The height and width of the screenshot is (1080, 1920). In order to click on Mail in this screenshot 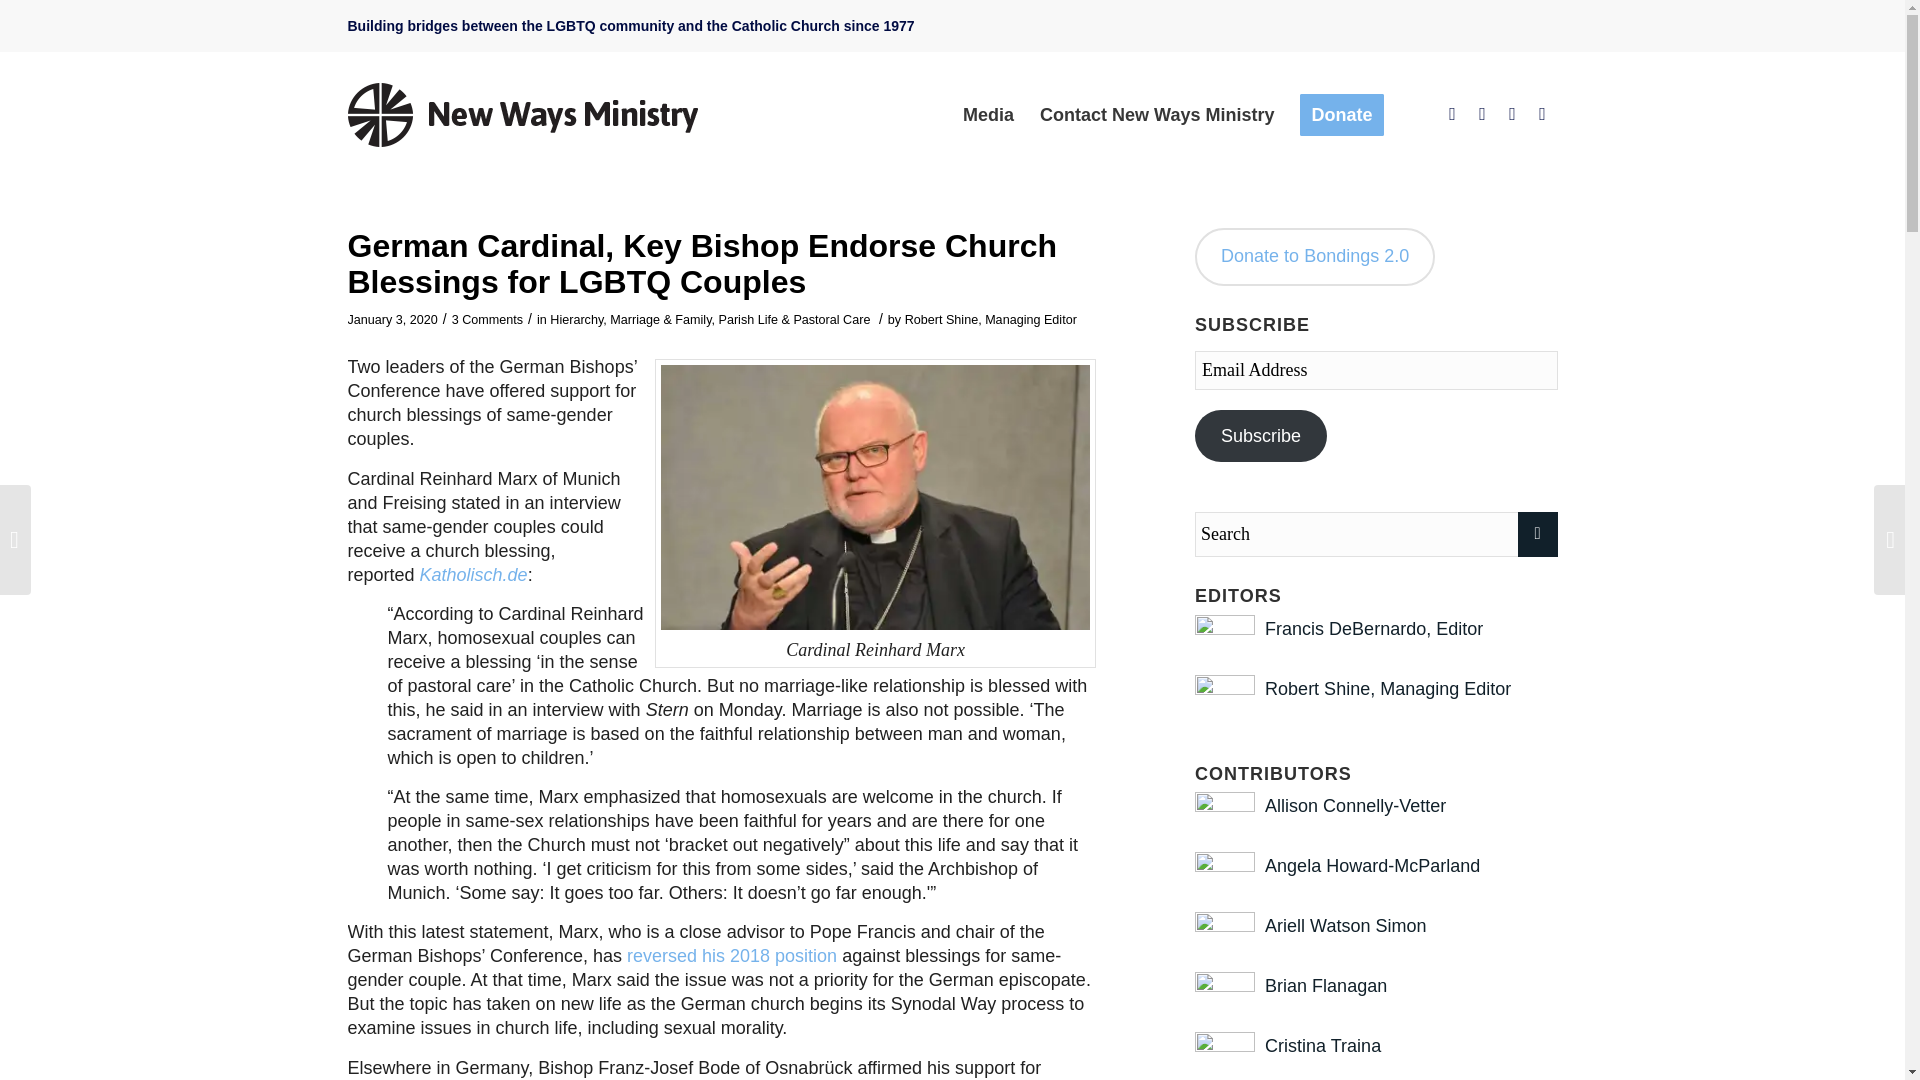, I will do `click(1542, 114)`.